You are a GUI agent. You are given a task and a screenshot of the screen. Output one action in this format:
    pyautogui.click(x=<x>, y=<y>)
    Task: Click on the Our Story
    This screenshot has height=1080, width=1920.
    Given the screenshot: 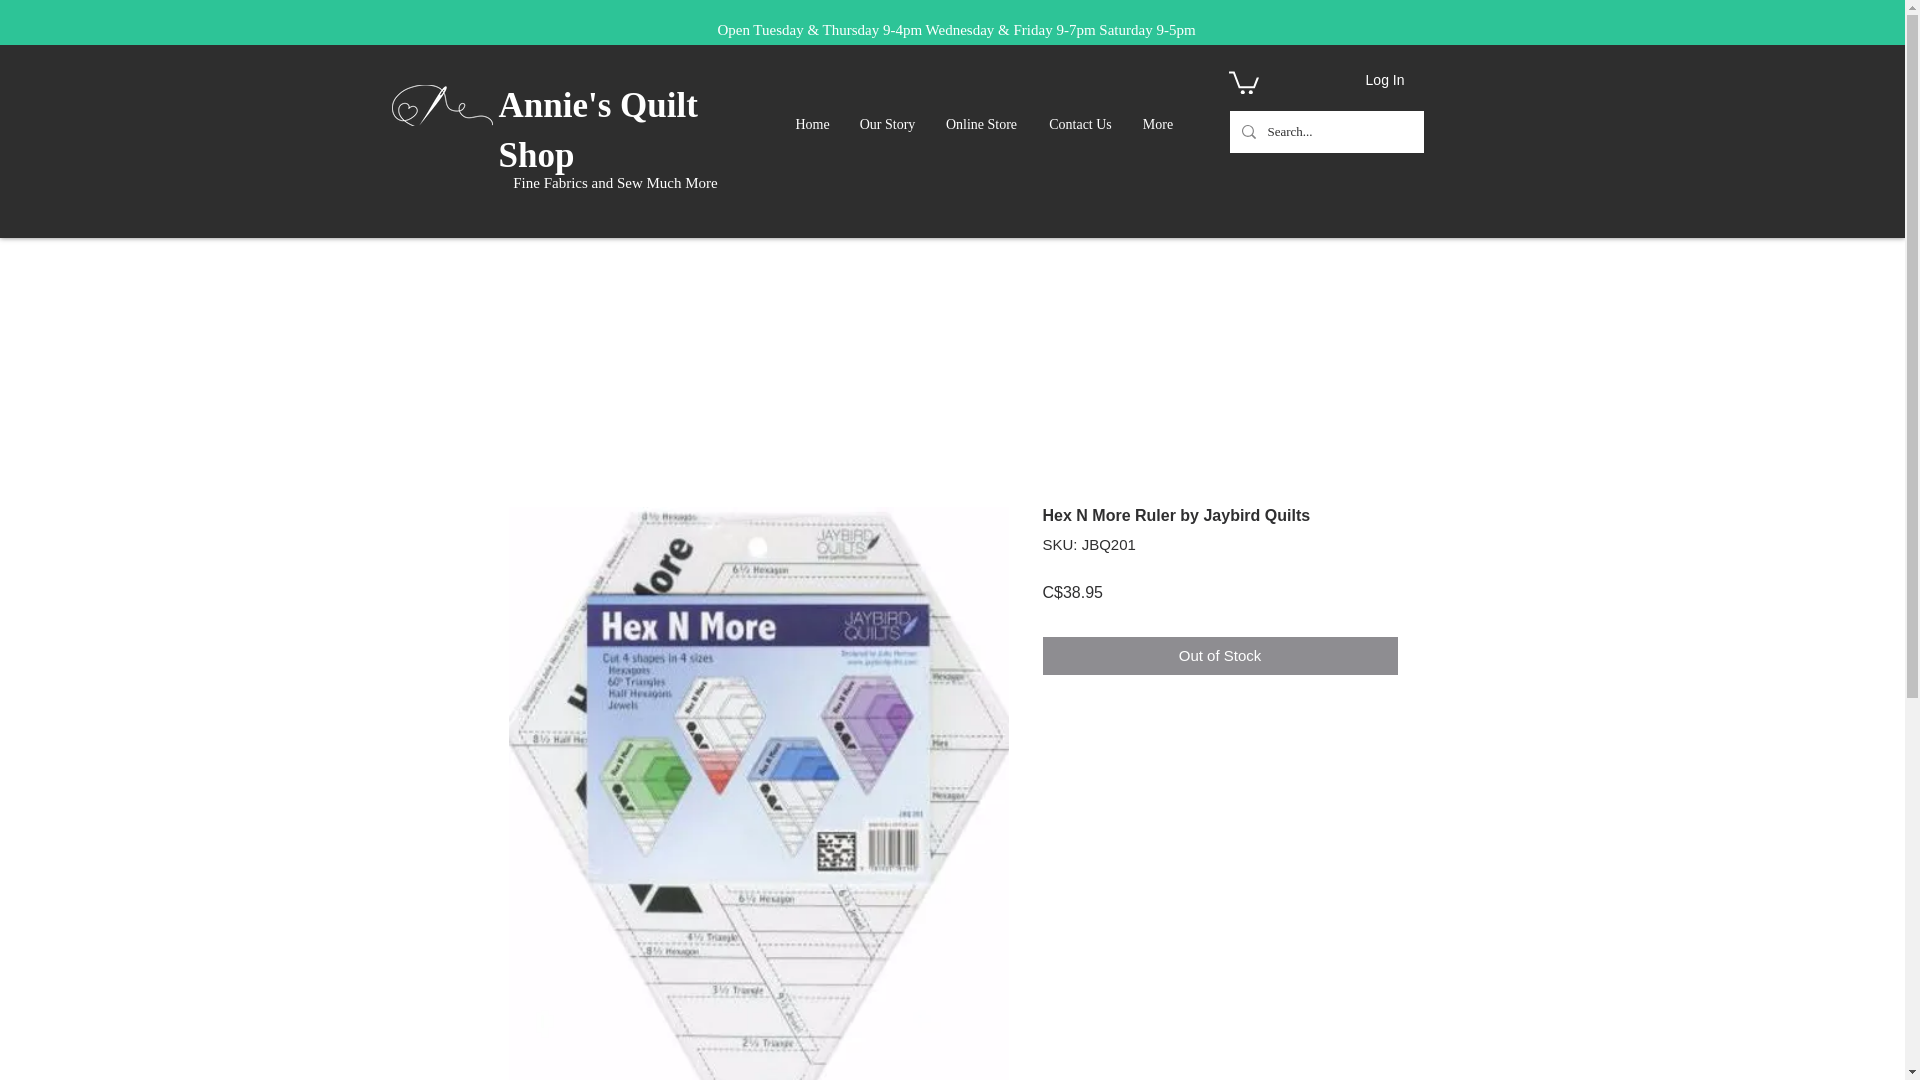 What is the action you would take?
    pyautogui.click(x=886, y=125)
    